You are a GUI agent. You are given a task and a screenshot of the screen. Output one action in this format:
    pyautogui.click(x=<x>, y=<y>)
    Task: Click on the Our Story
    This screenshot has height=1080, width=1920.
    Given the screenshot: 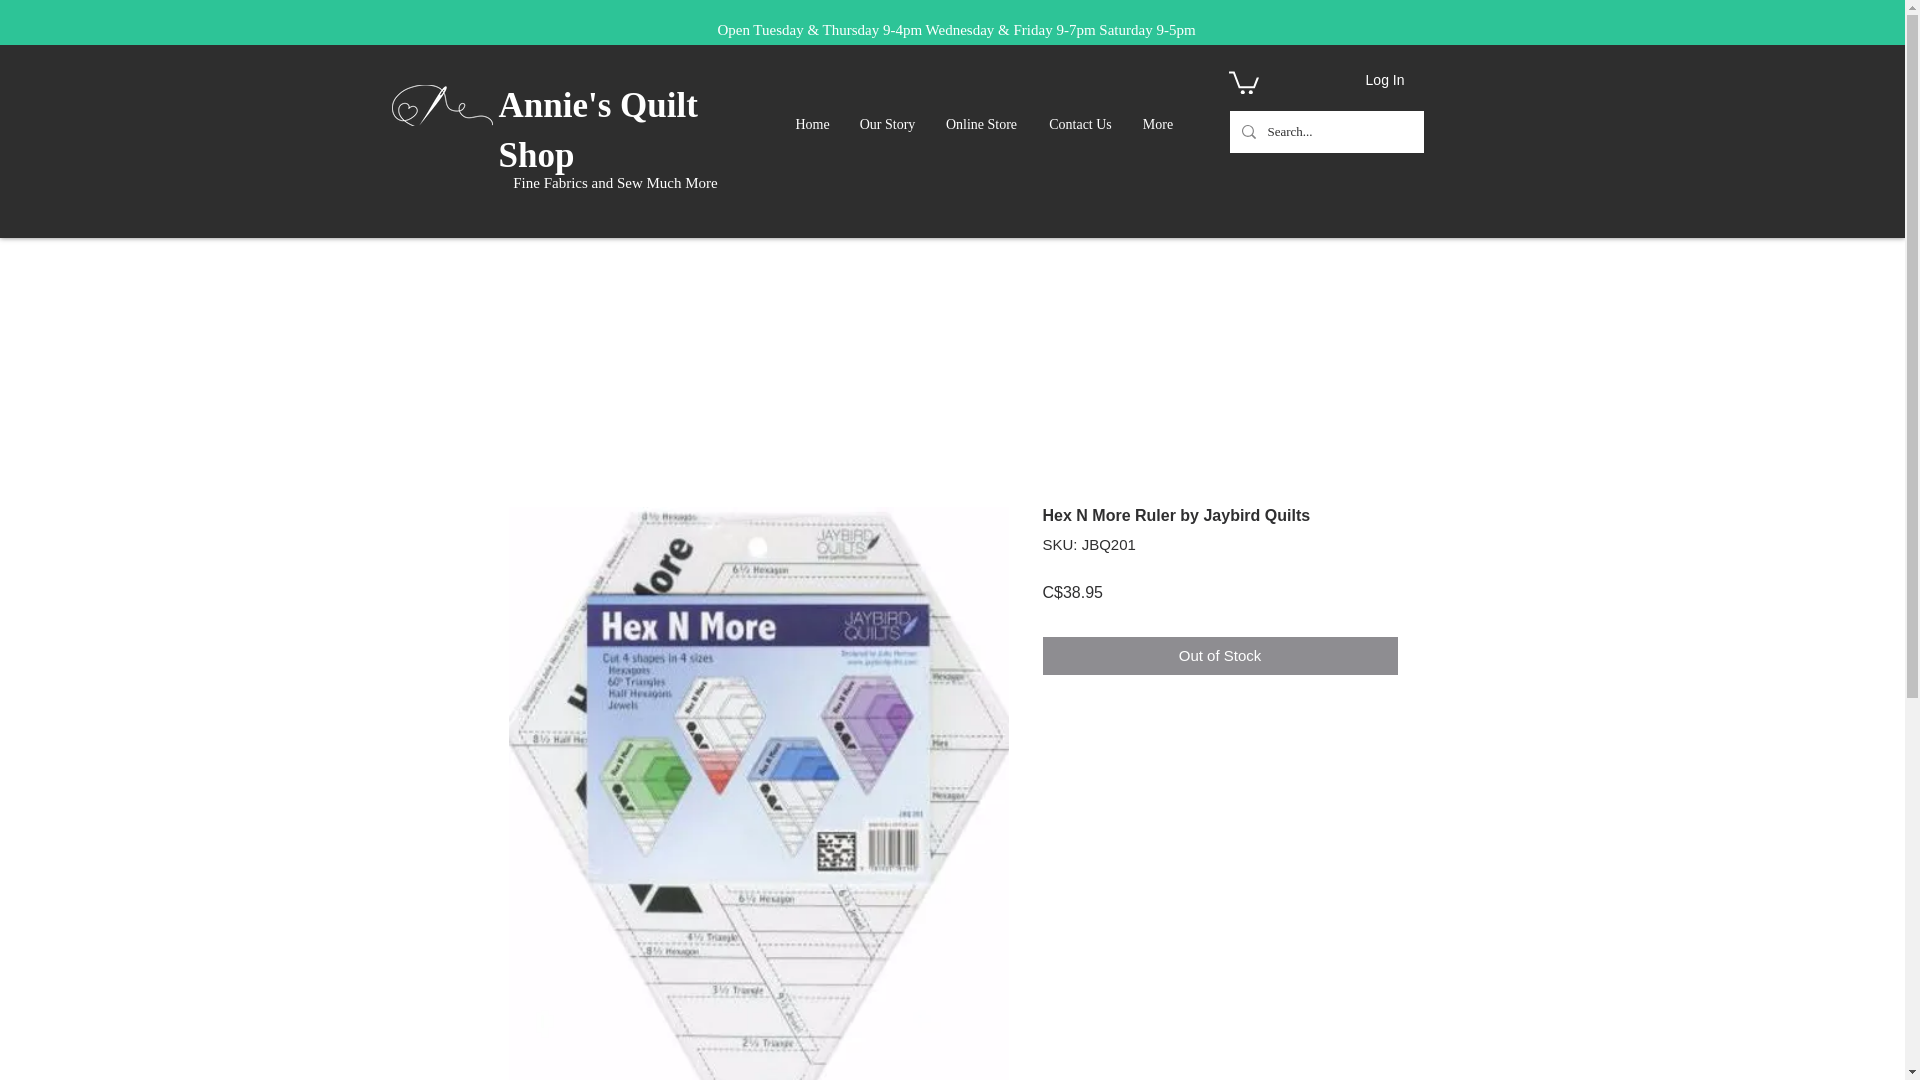 What is the action you would take?
    pyautogui.click(x=886, y=125)
    